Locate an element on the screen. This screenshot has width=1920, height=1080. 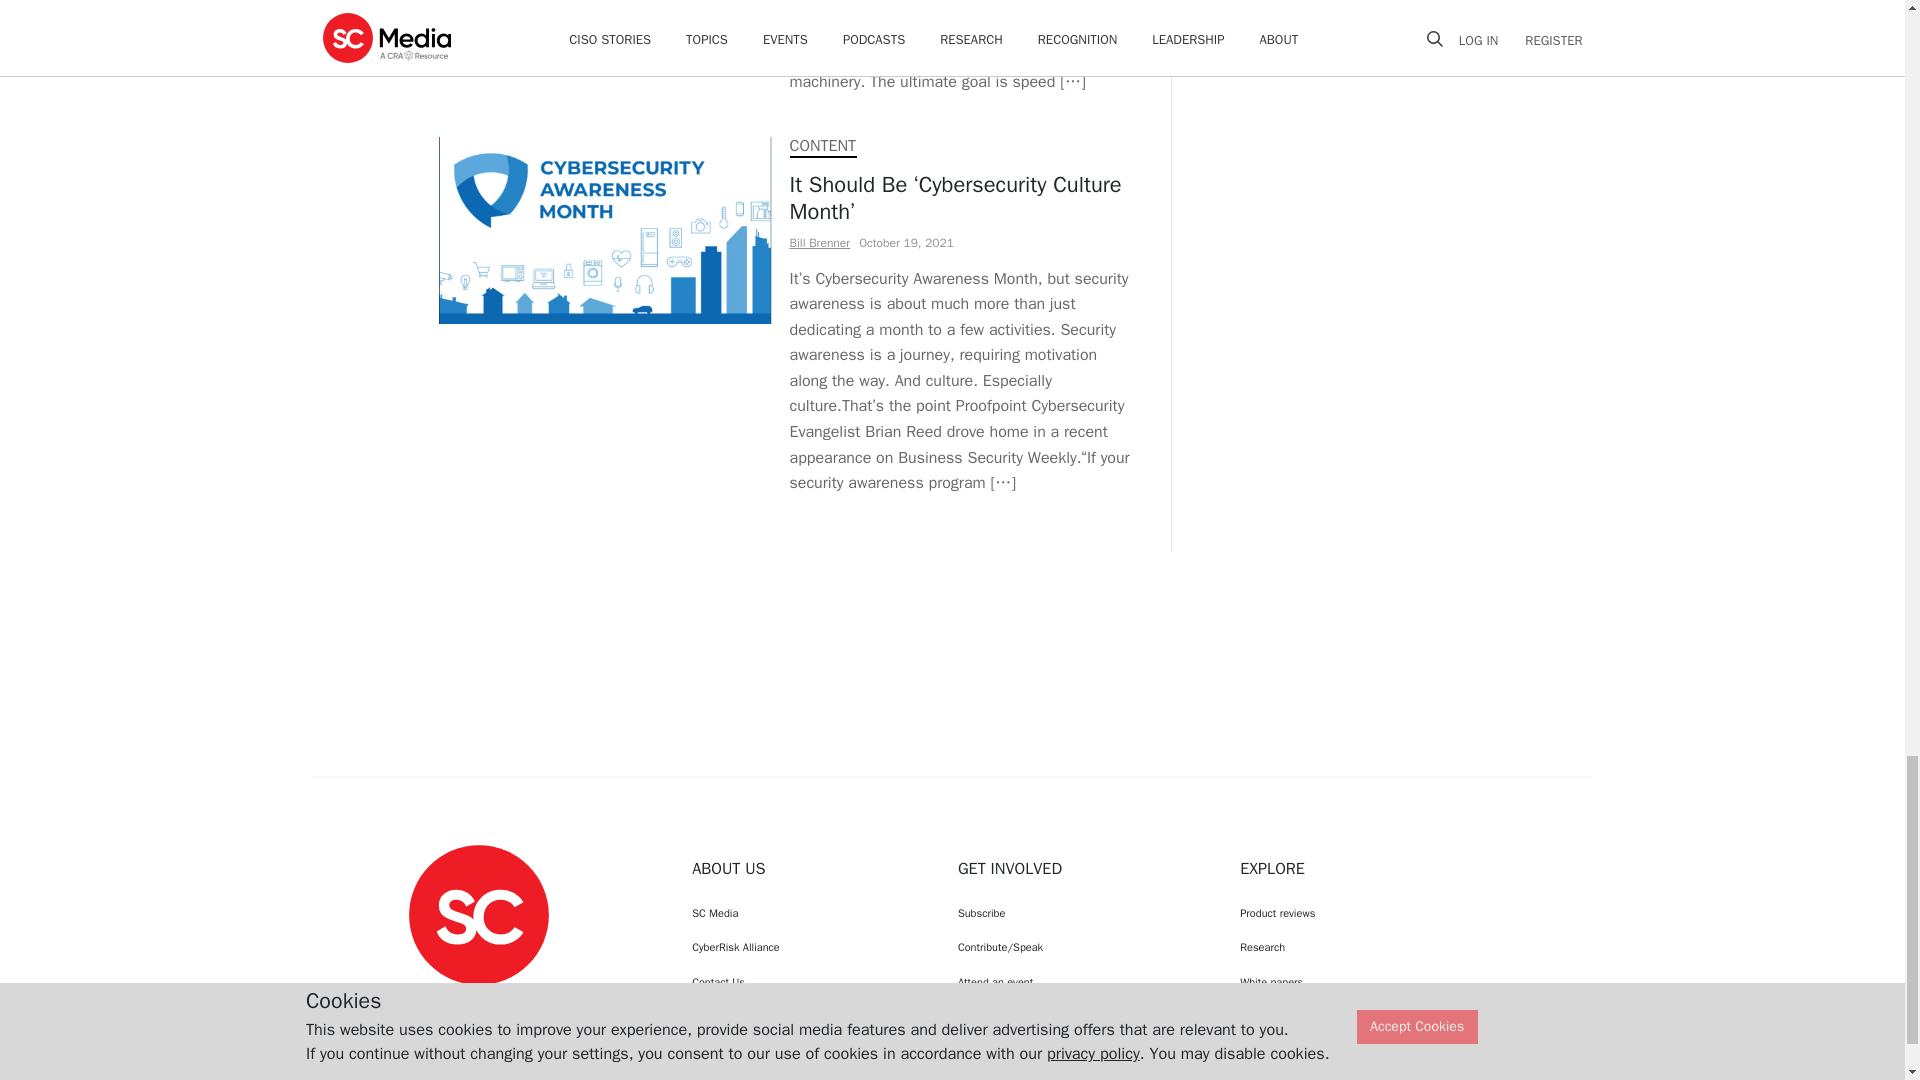
SCMagazine on Facebook is located at coordinates (428, 1003).